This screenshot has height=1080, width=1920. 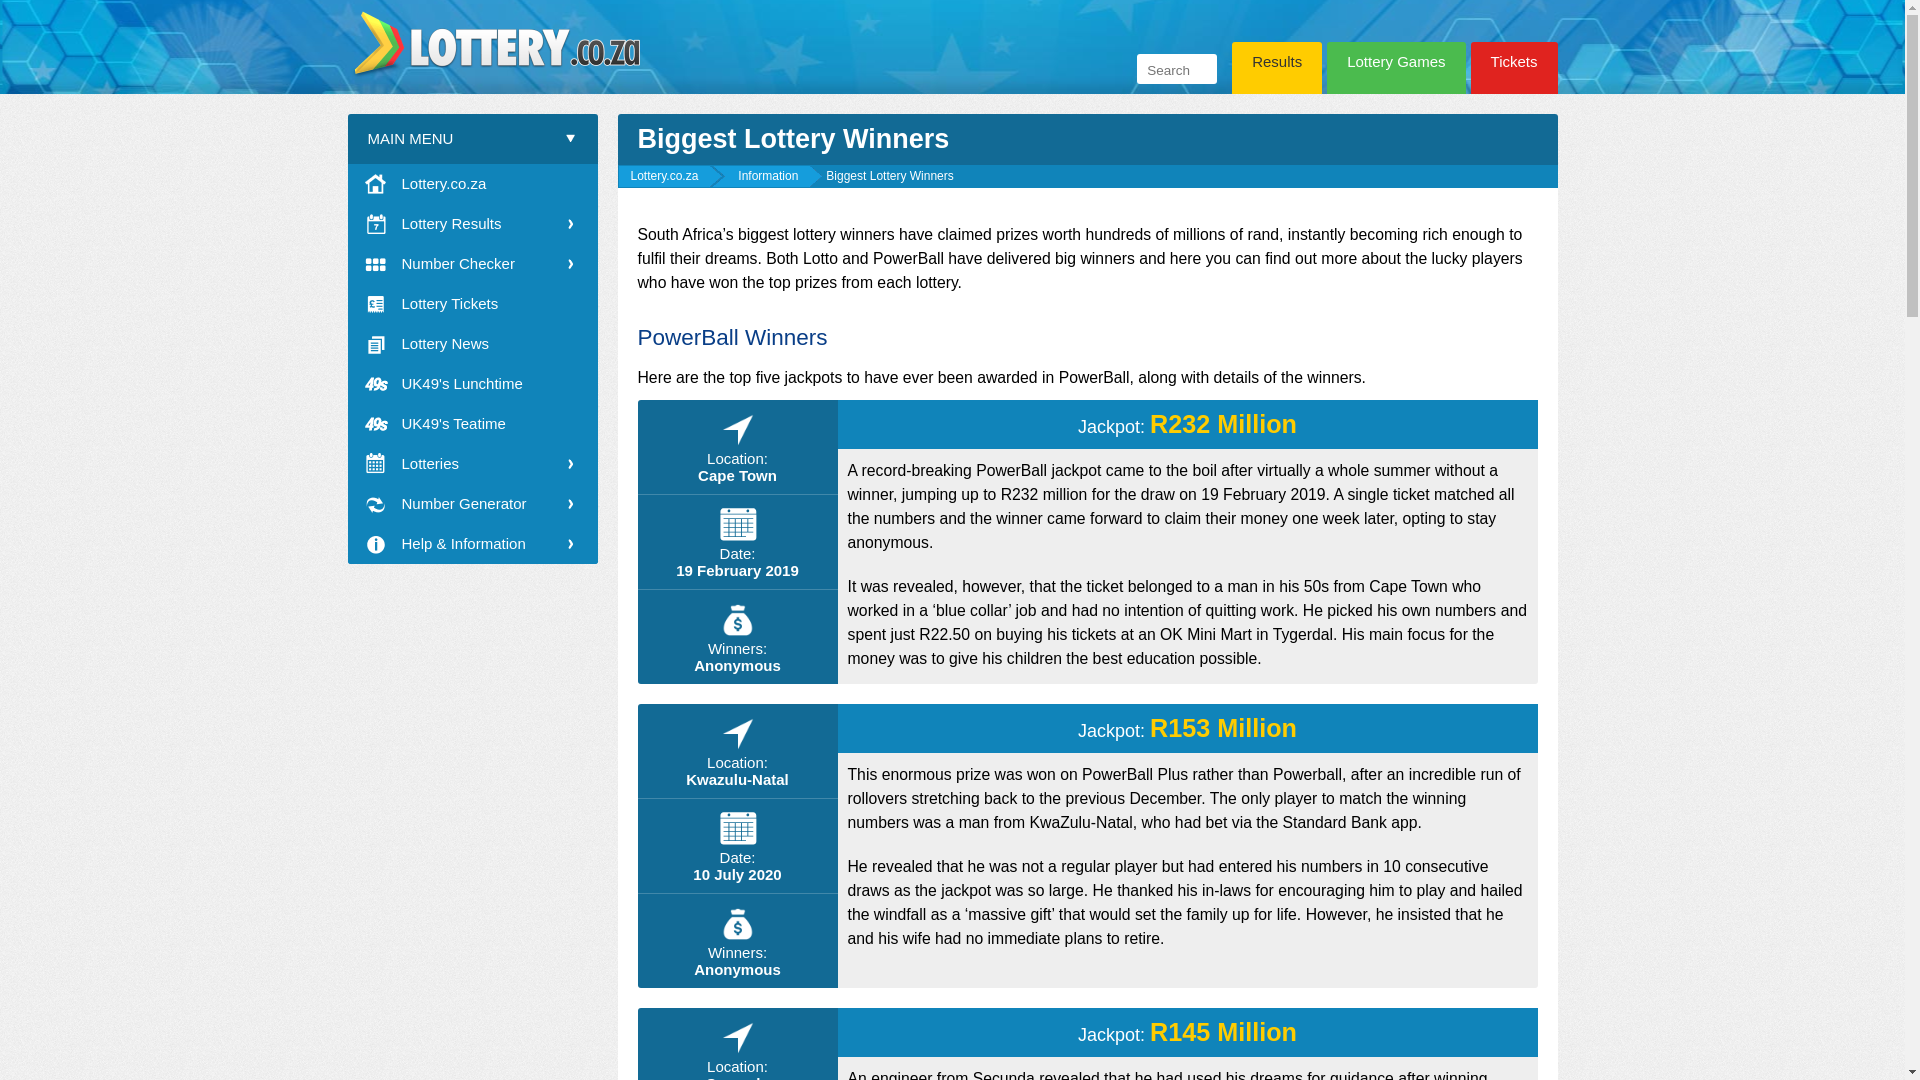 I want to click on Lottery Results, so click(x=472, y=224).